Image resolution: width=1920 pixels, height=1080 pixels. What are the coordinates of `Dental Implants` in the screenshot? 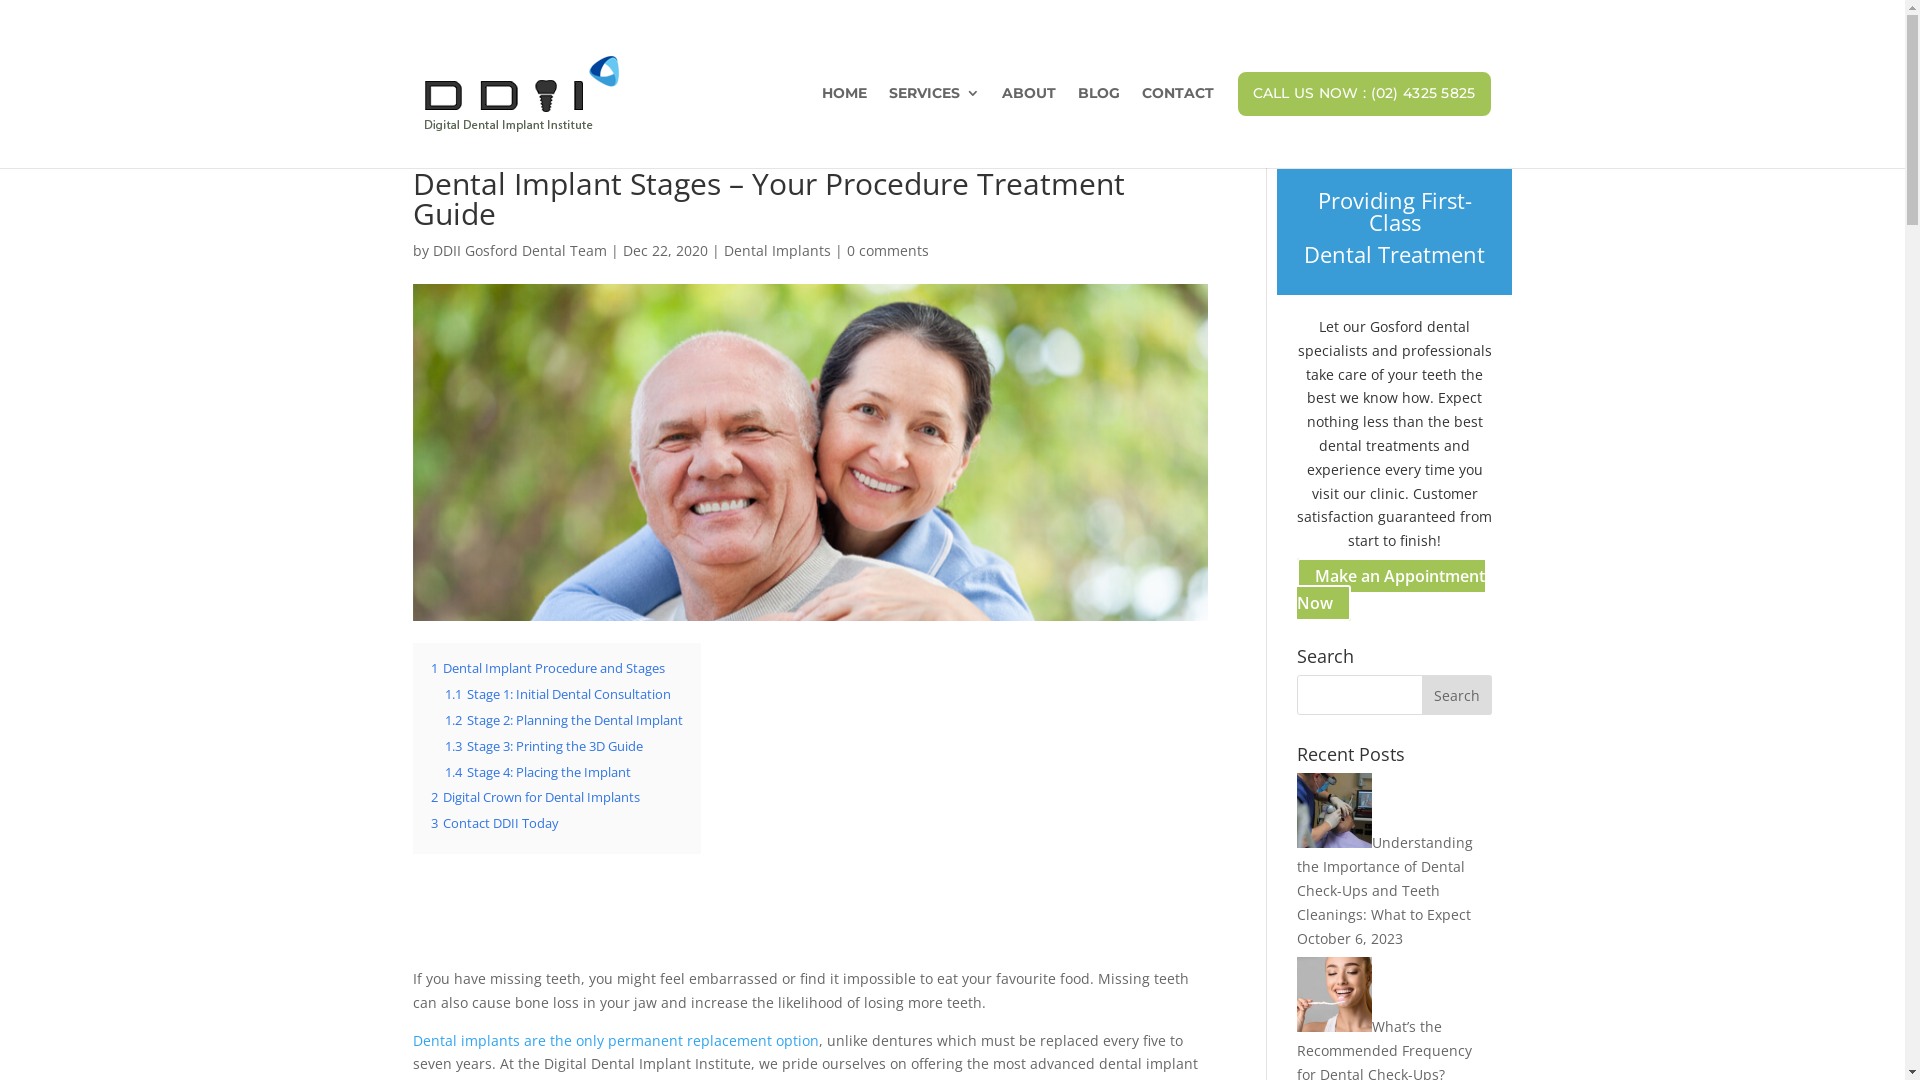 It's located at (778, 250).